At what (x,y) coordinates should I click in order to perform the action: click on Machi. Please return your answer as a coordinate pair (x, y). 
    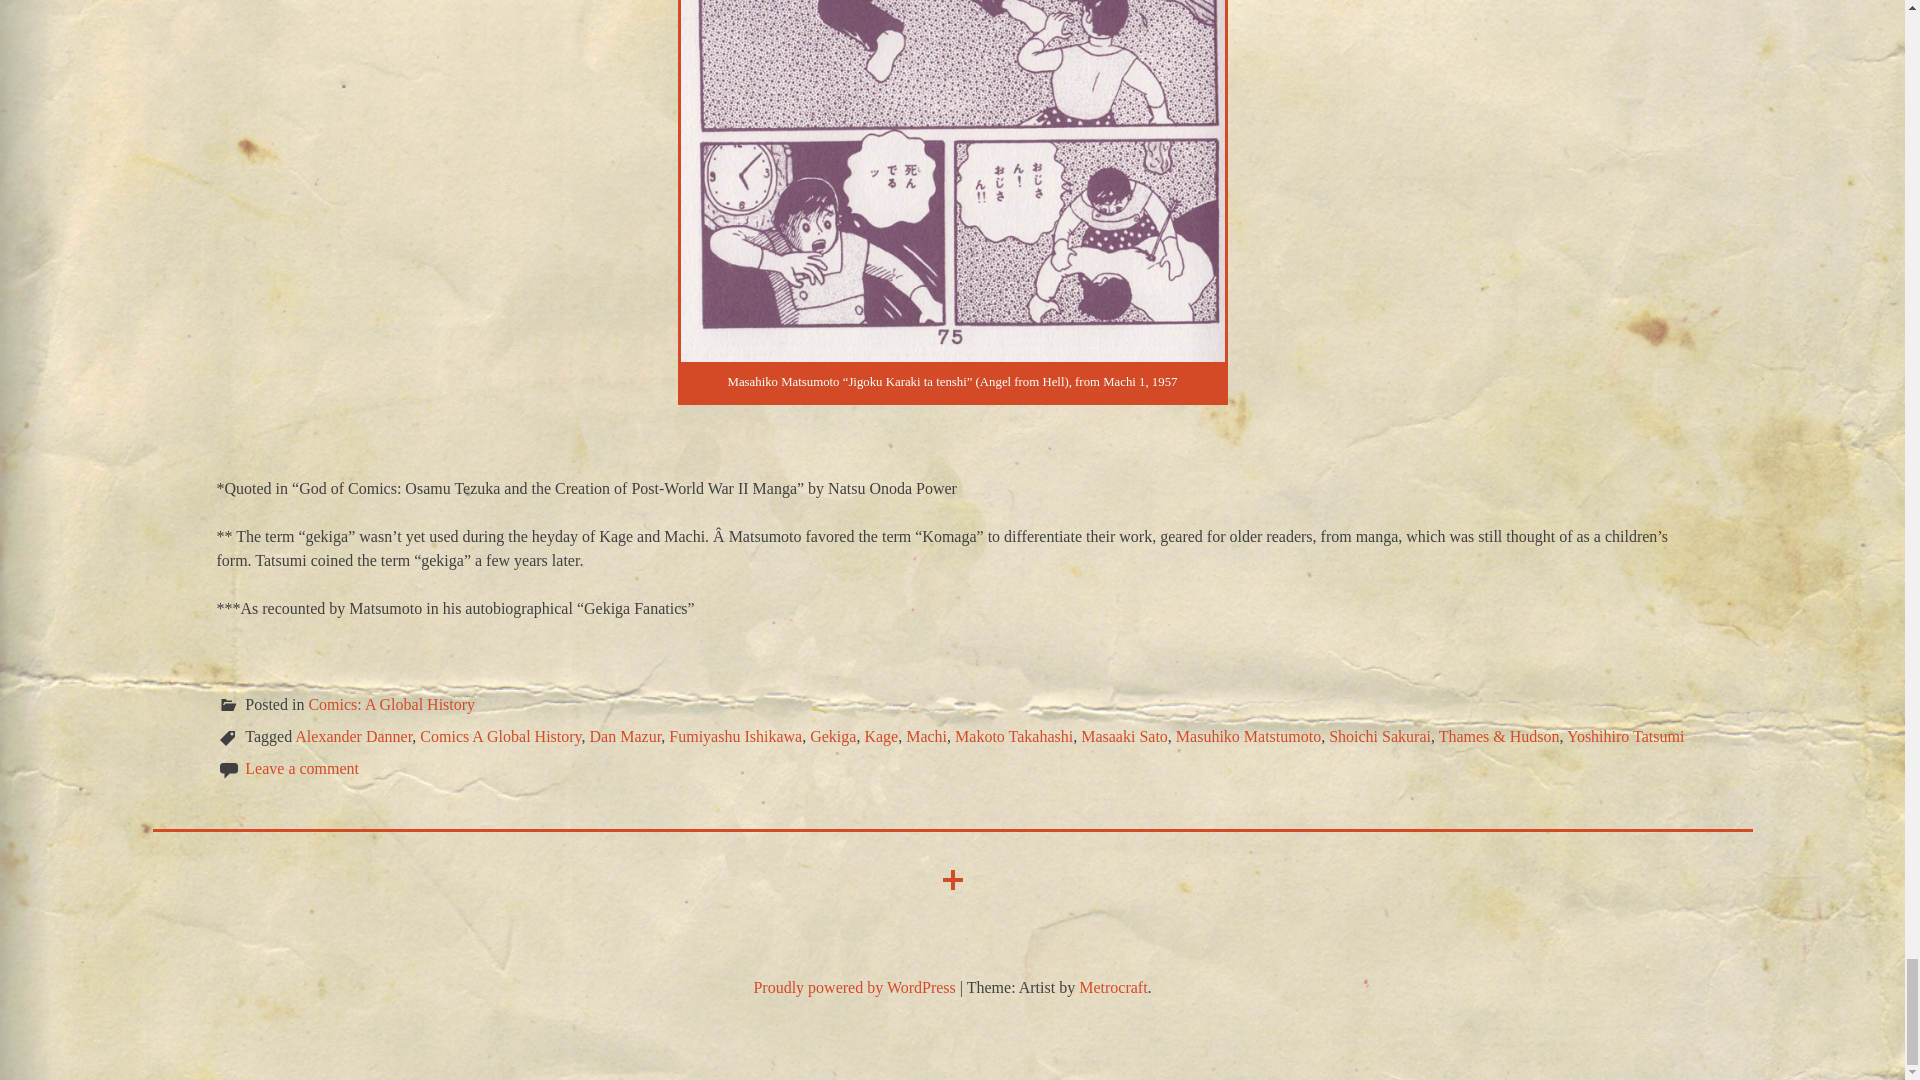
    Looking at the image, I should click on (926, 736).